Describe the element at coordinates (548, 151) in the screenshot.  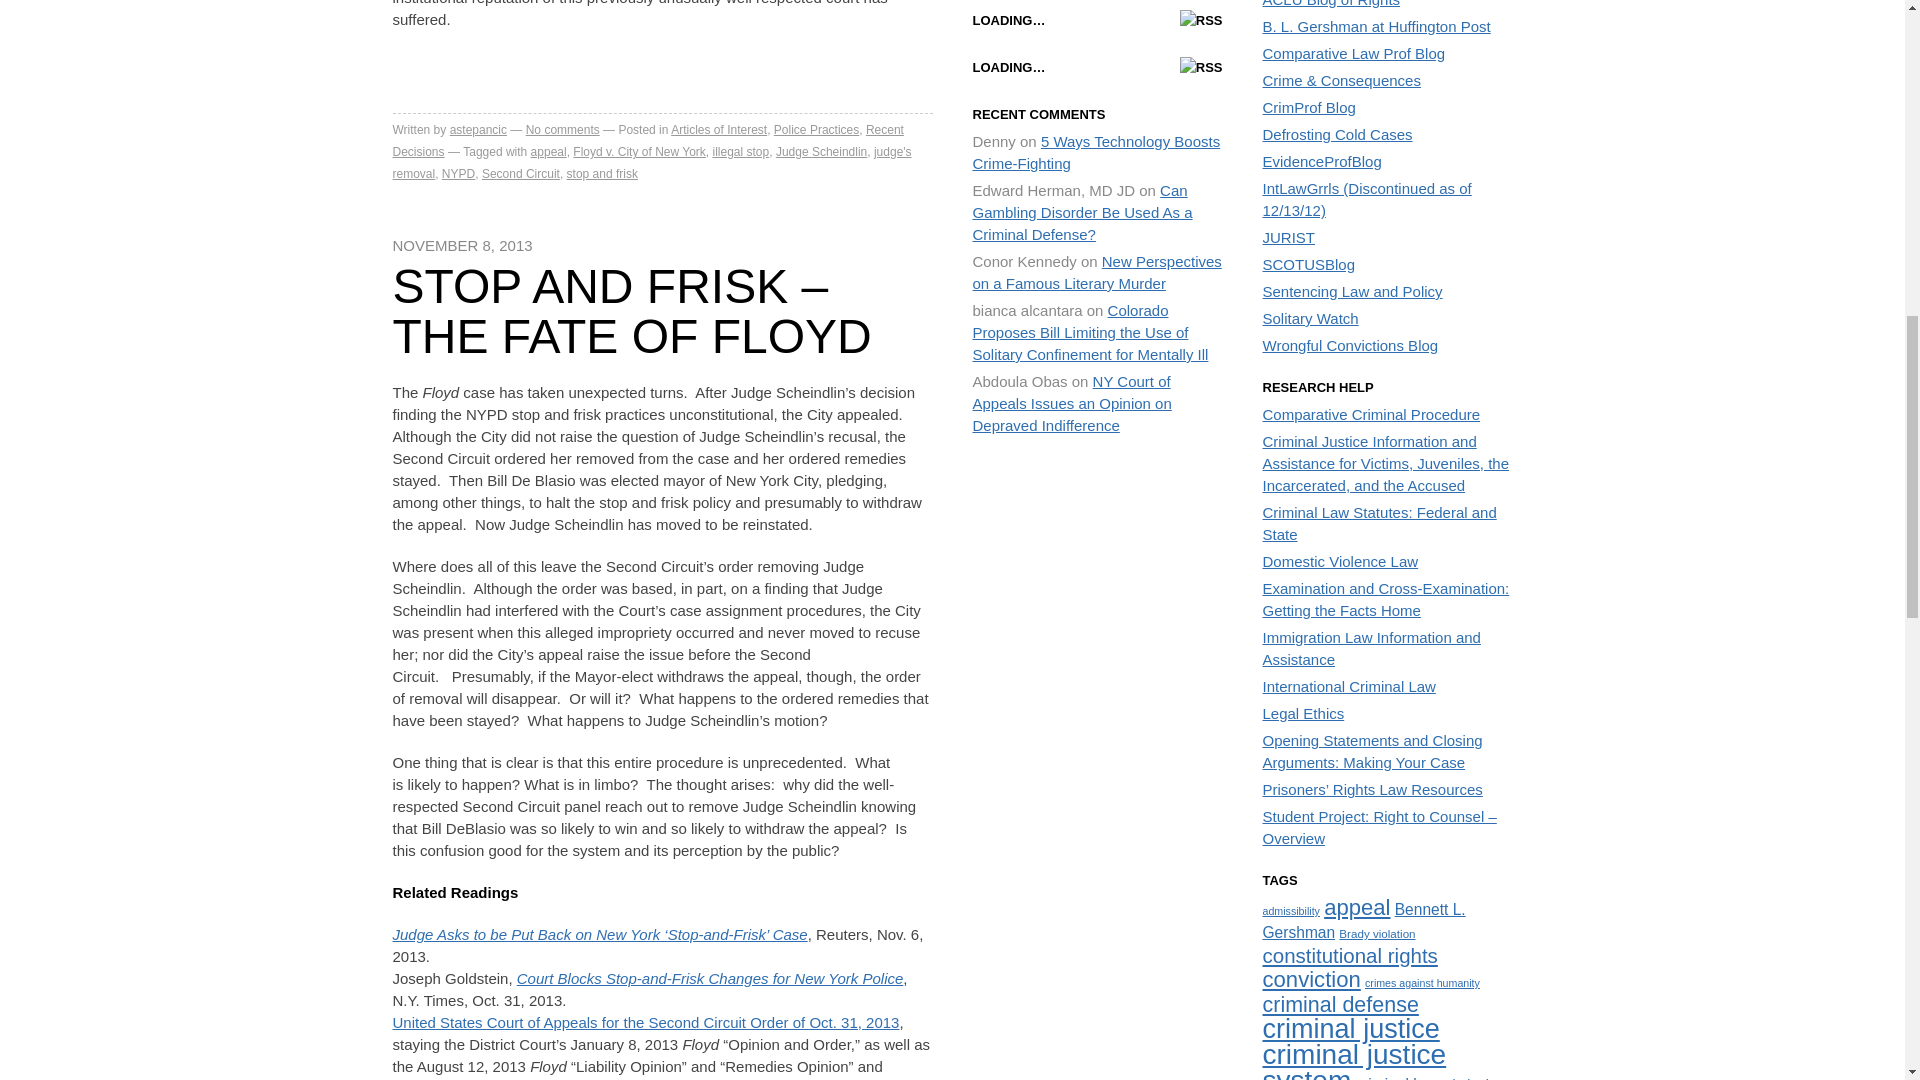
I see `appeal` at that location.